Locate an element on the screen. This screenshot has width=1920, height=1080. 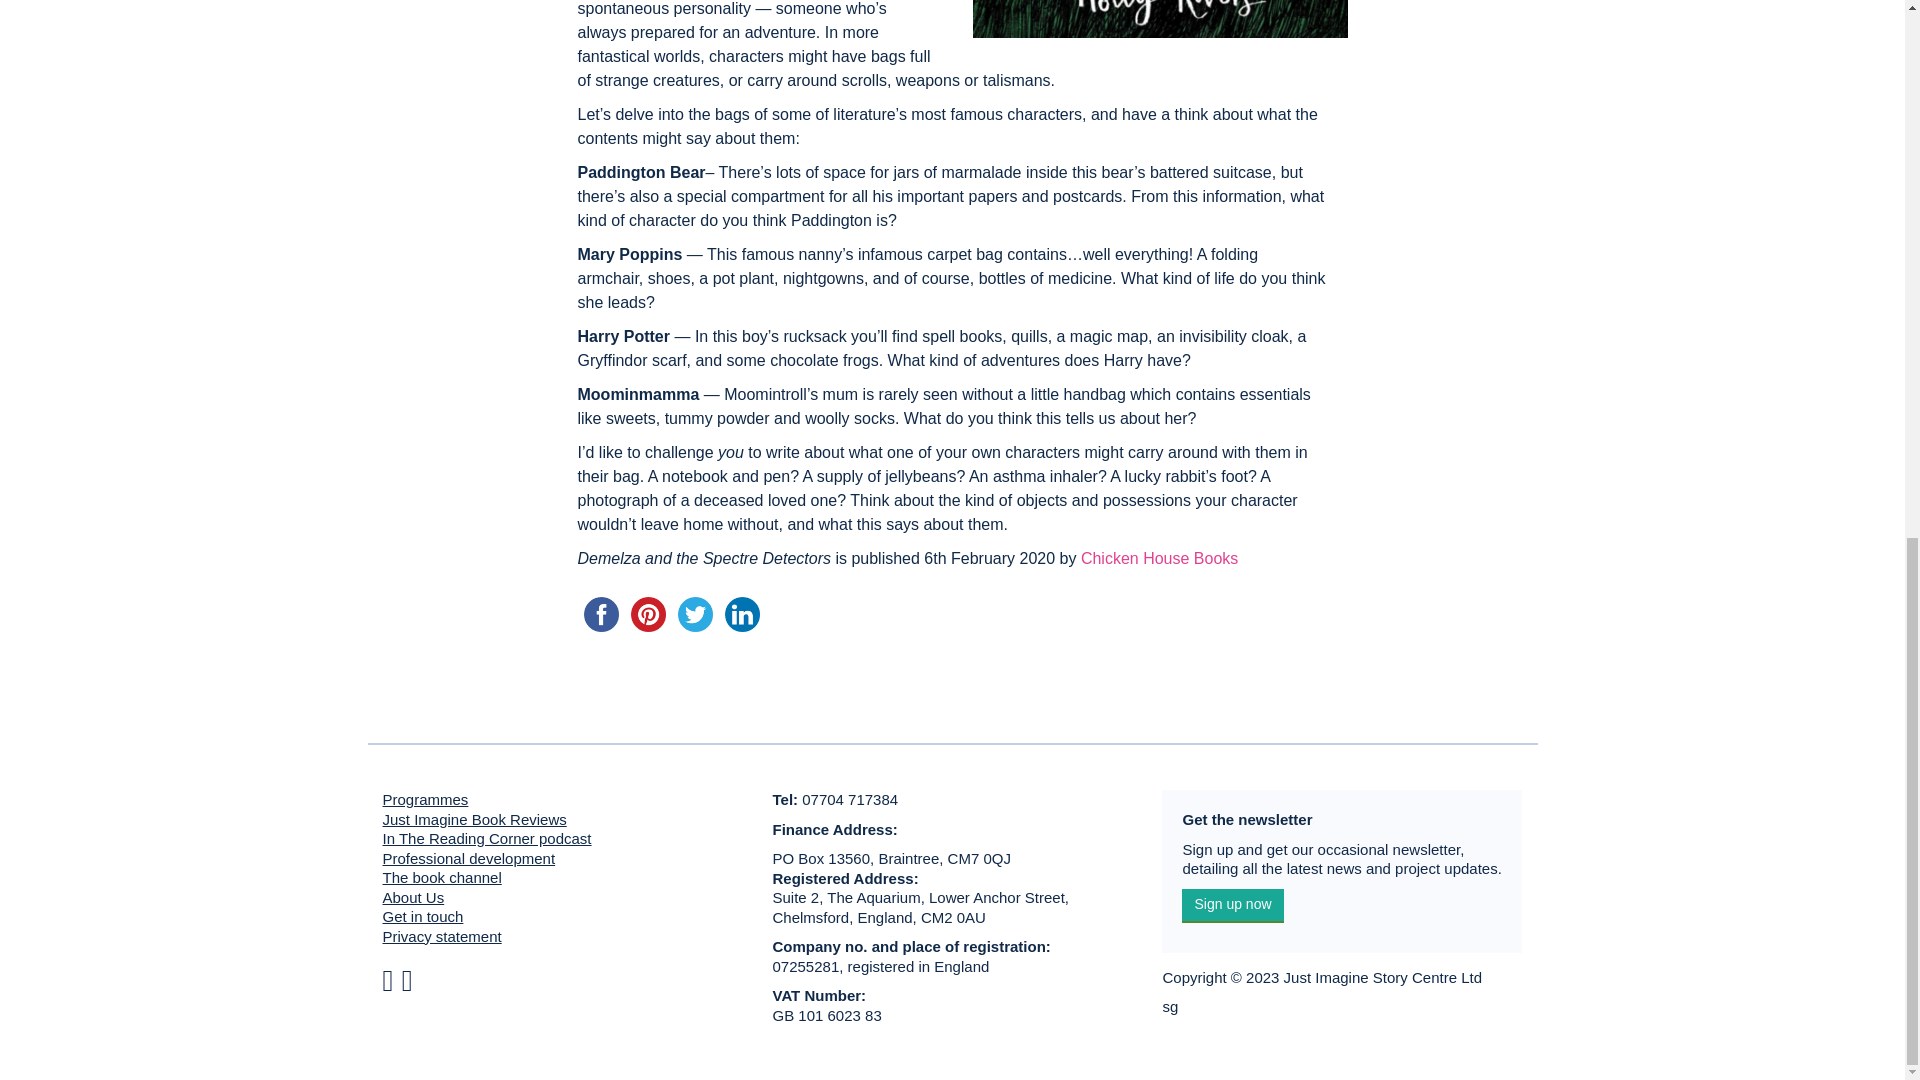
Sign up now is located at coordinates (1232, 906).